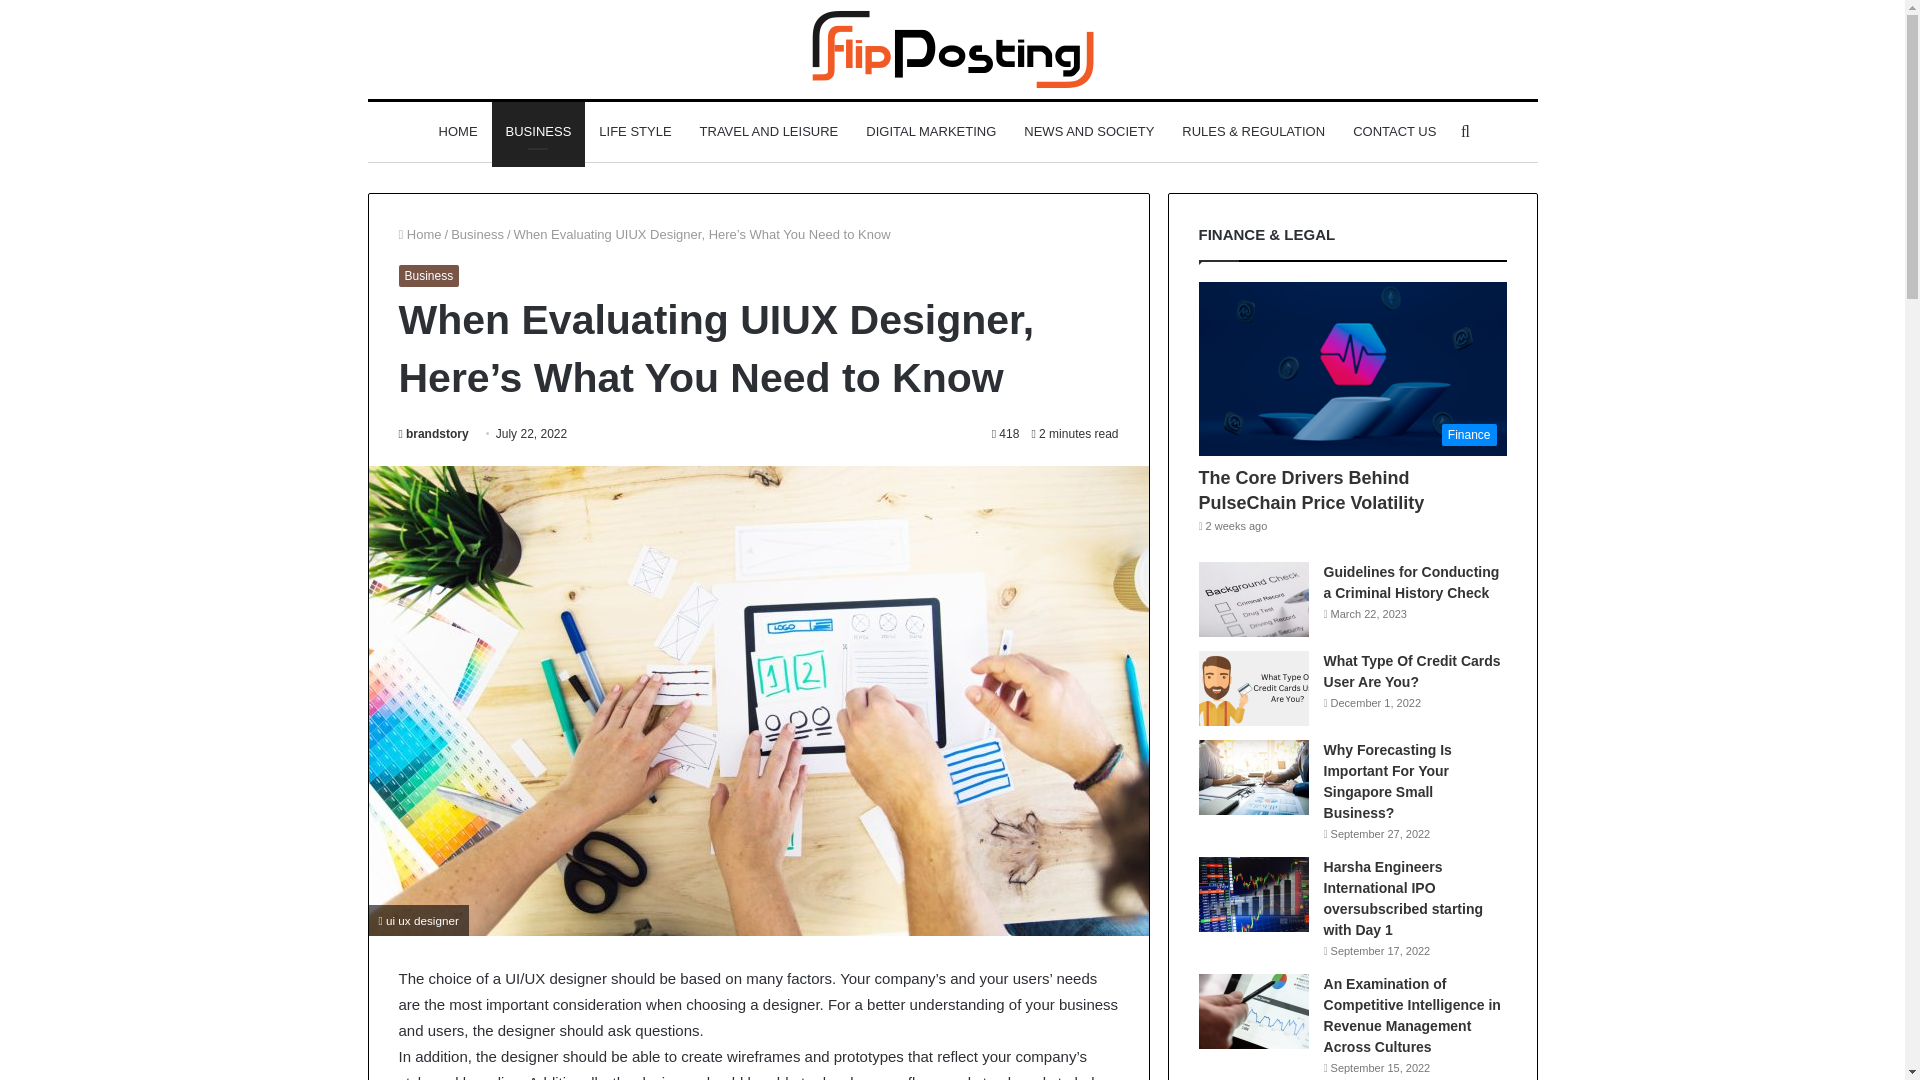 The height and width of the screenshot is (1080, 1920). I want to click on Business, so click(428, 276).